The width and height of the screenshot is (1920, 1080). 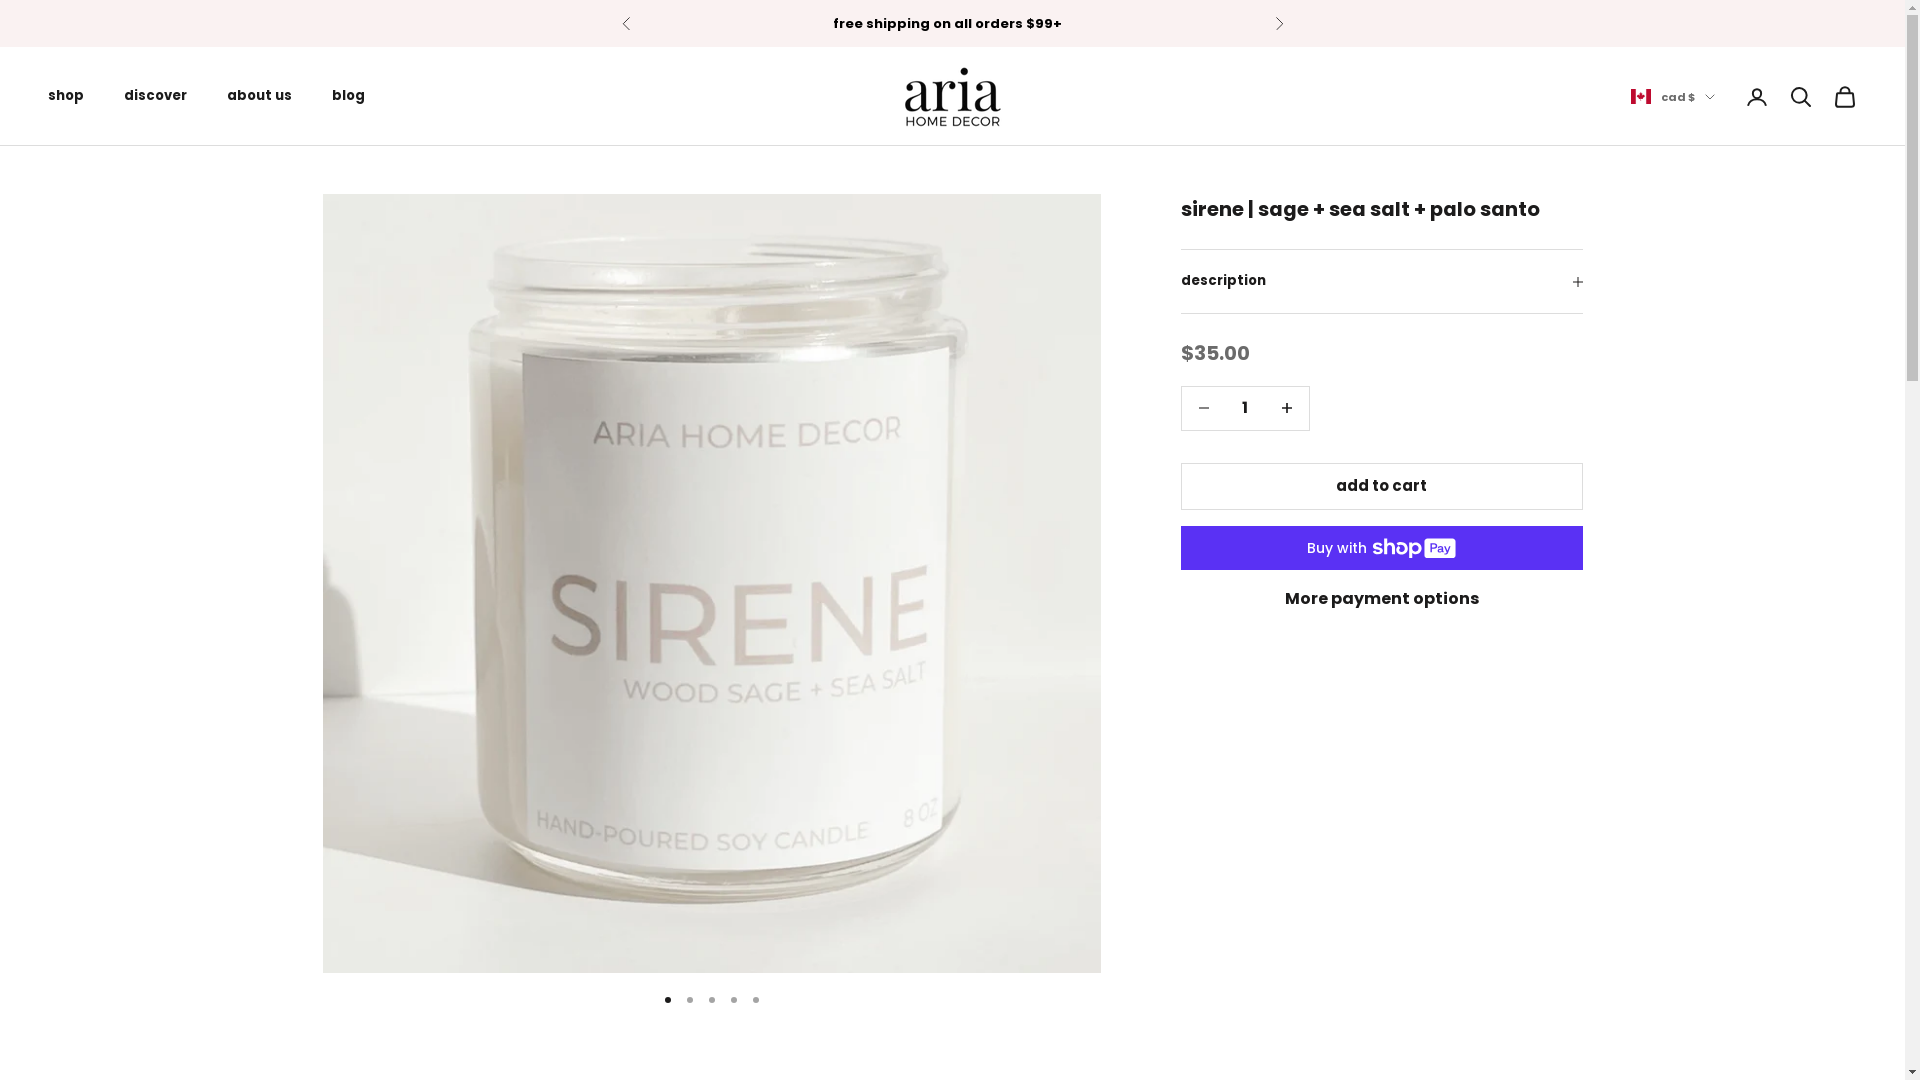 I want to click on More payment options, so click(x=1382, y=599).